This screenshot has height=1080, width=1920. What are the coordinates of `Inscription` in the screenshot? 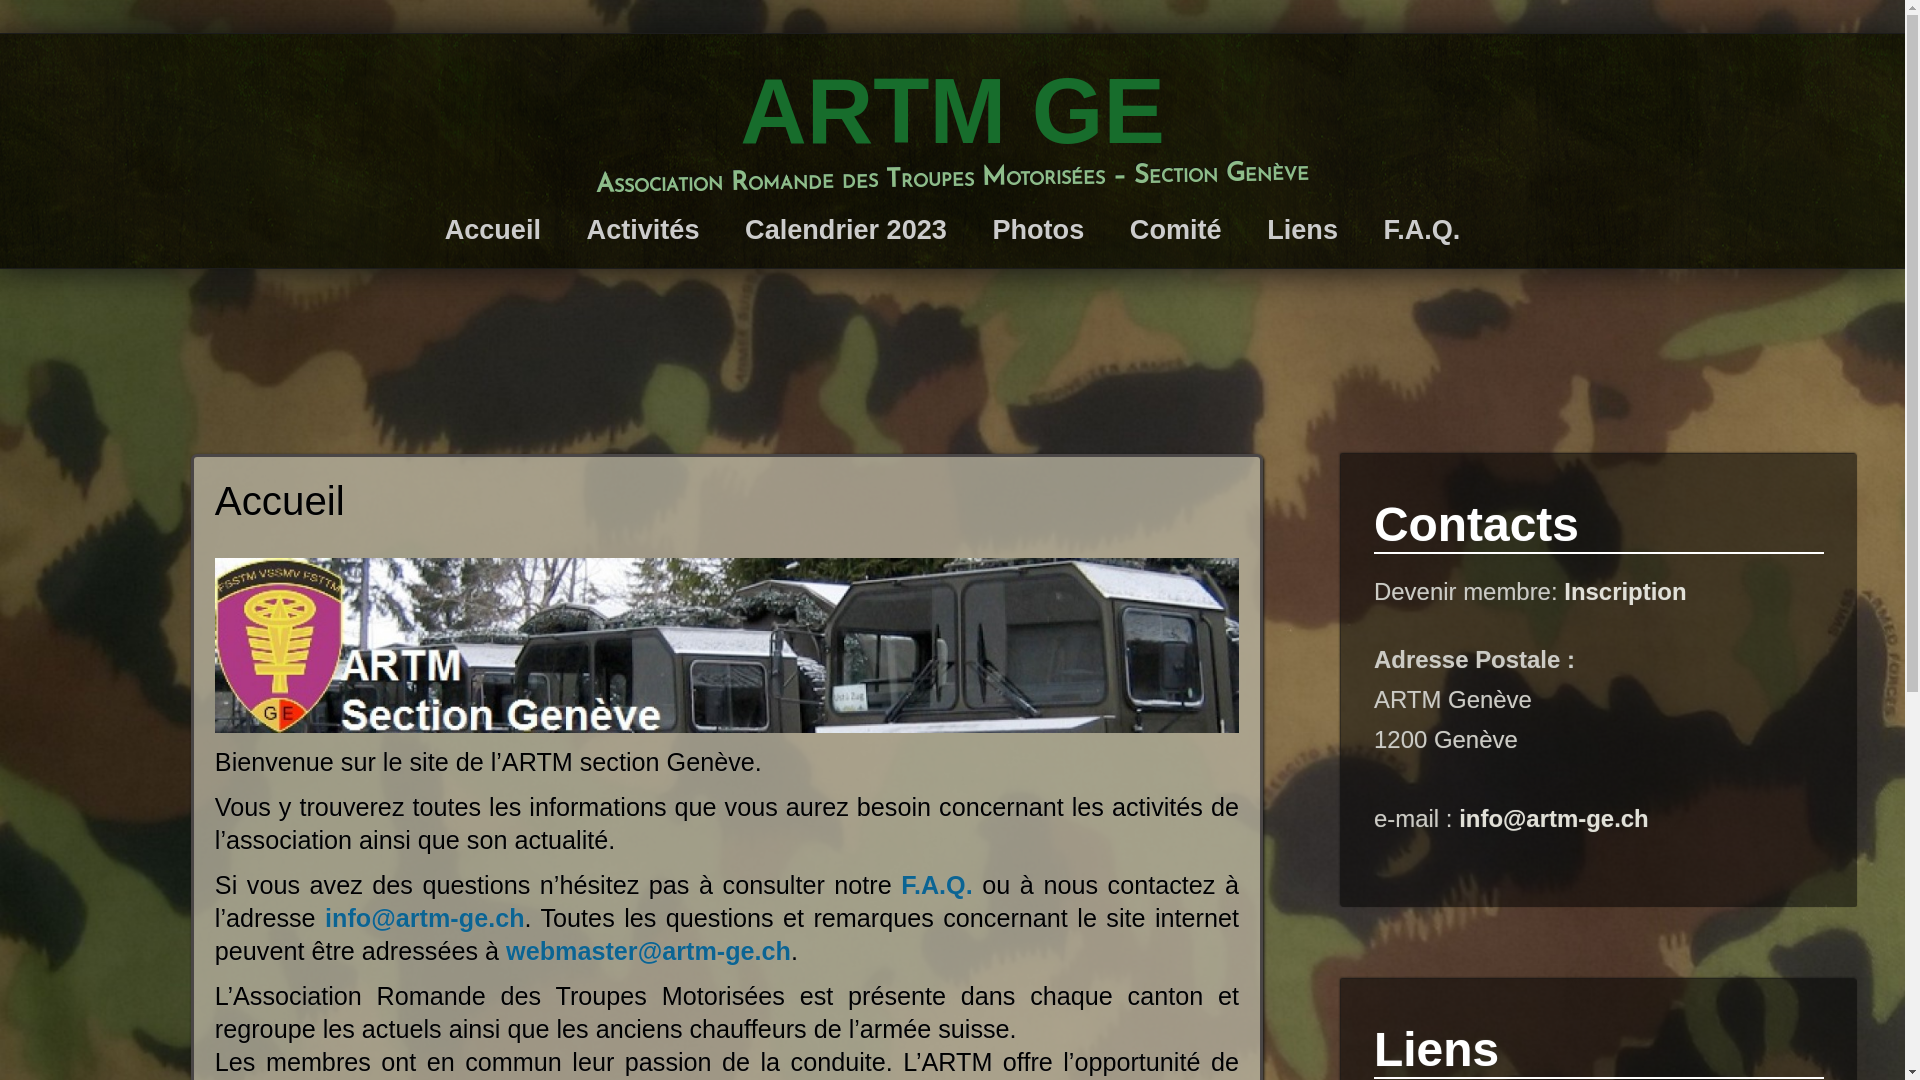 It's located at (1625, 592).